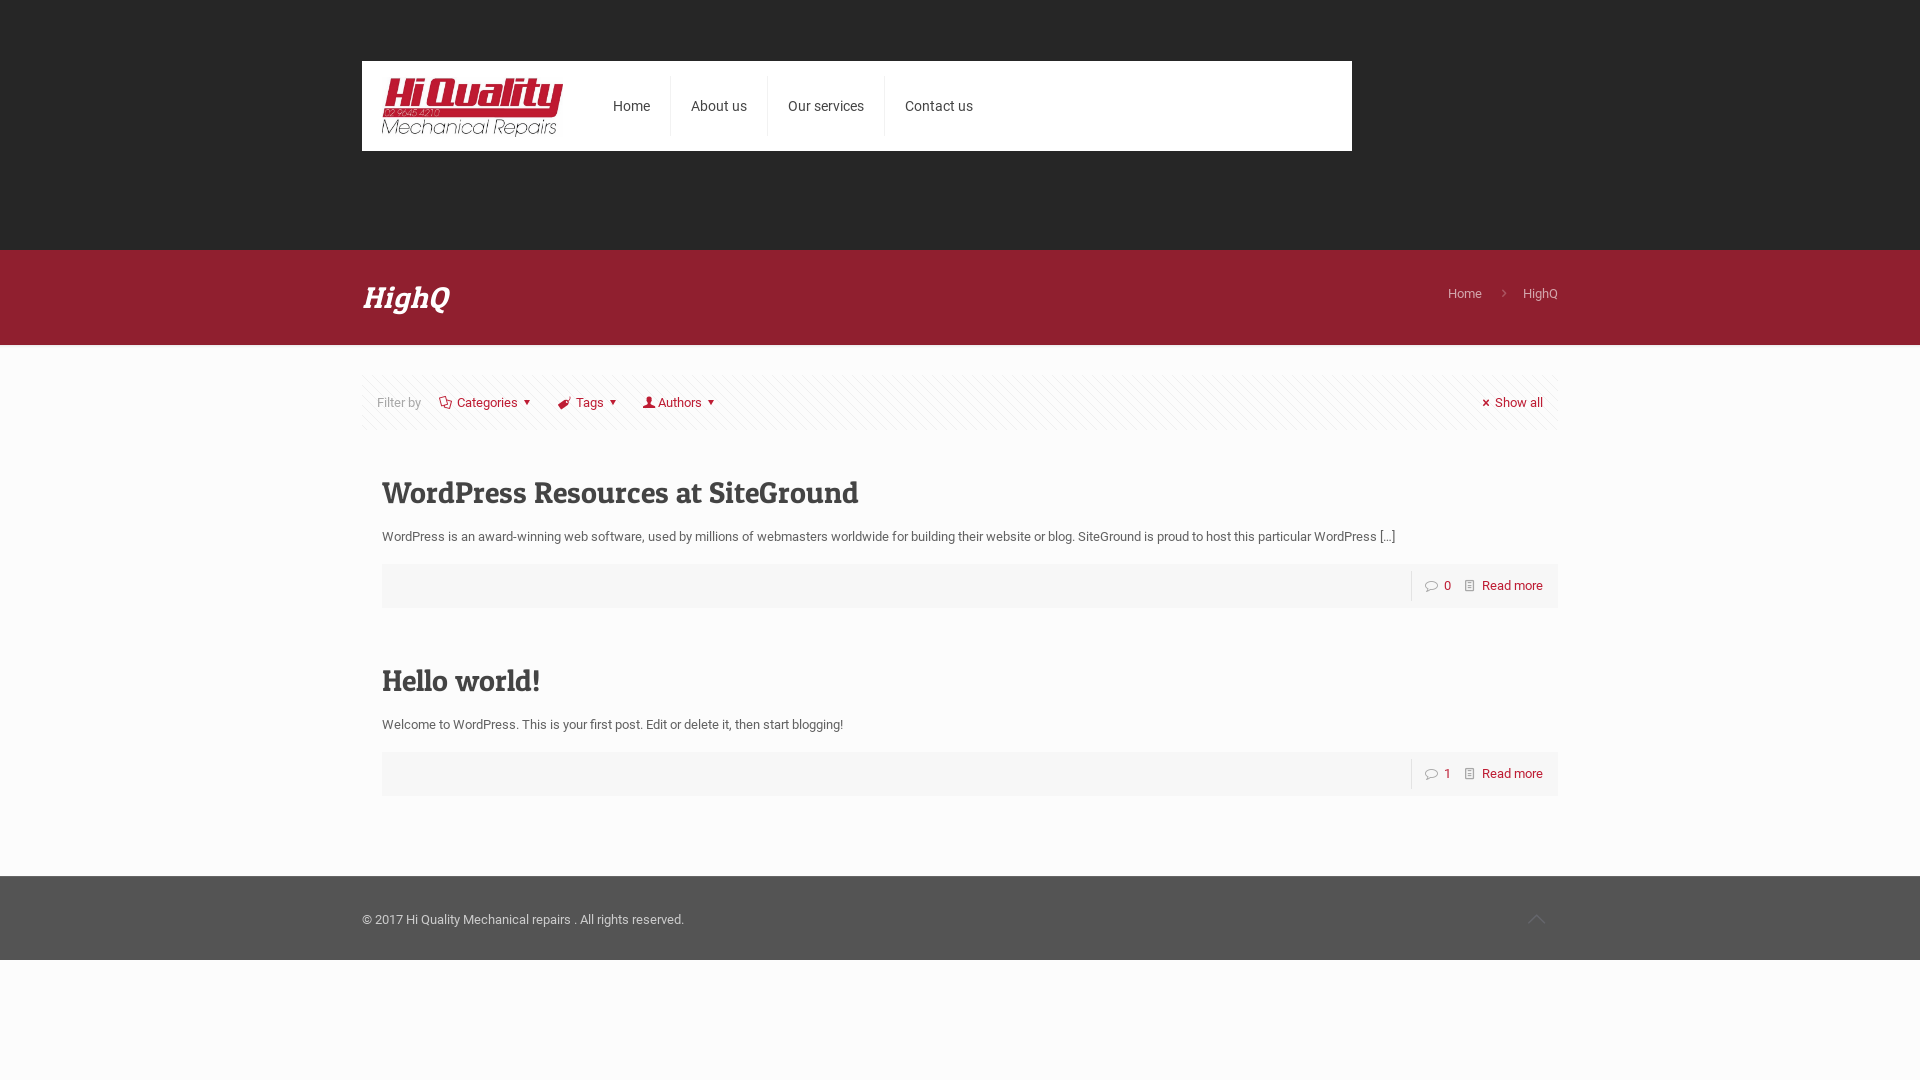  I want to click on Home, so click(1465, 294).